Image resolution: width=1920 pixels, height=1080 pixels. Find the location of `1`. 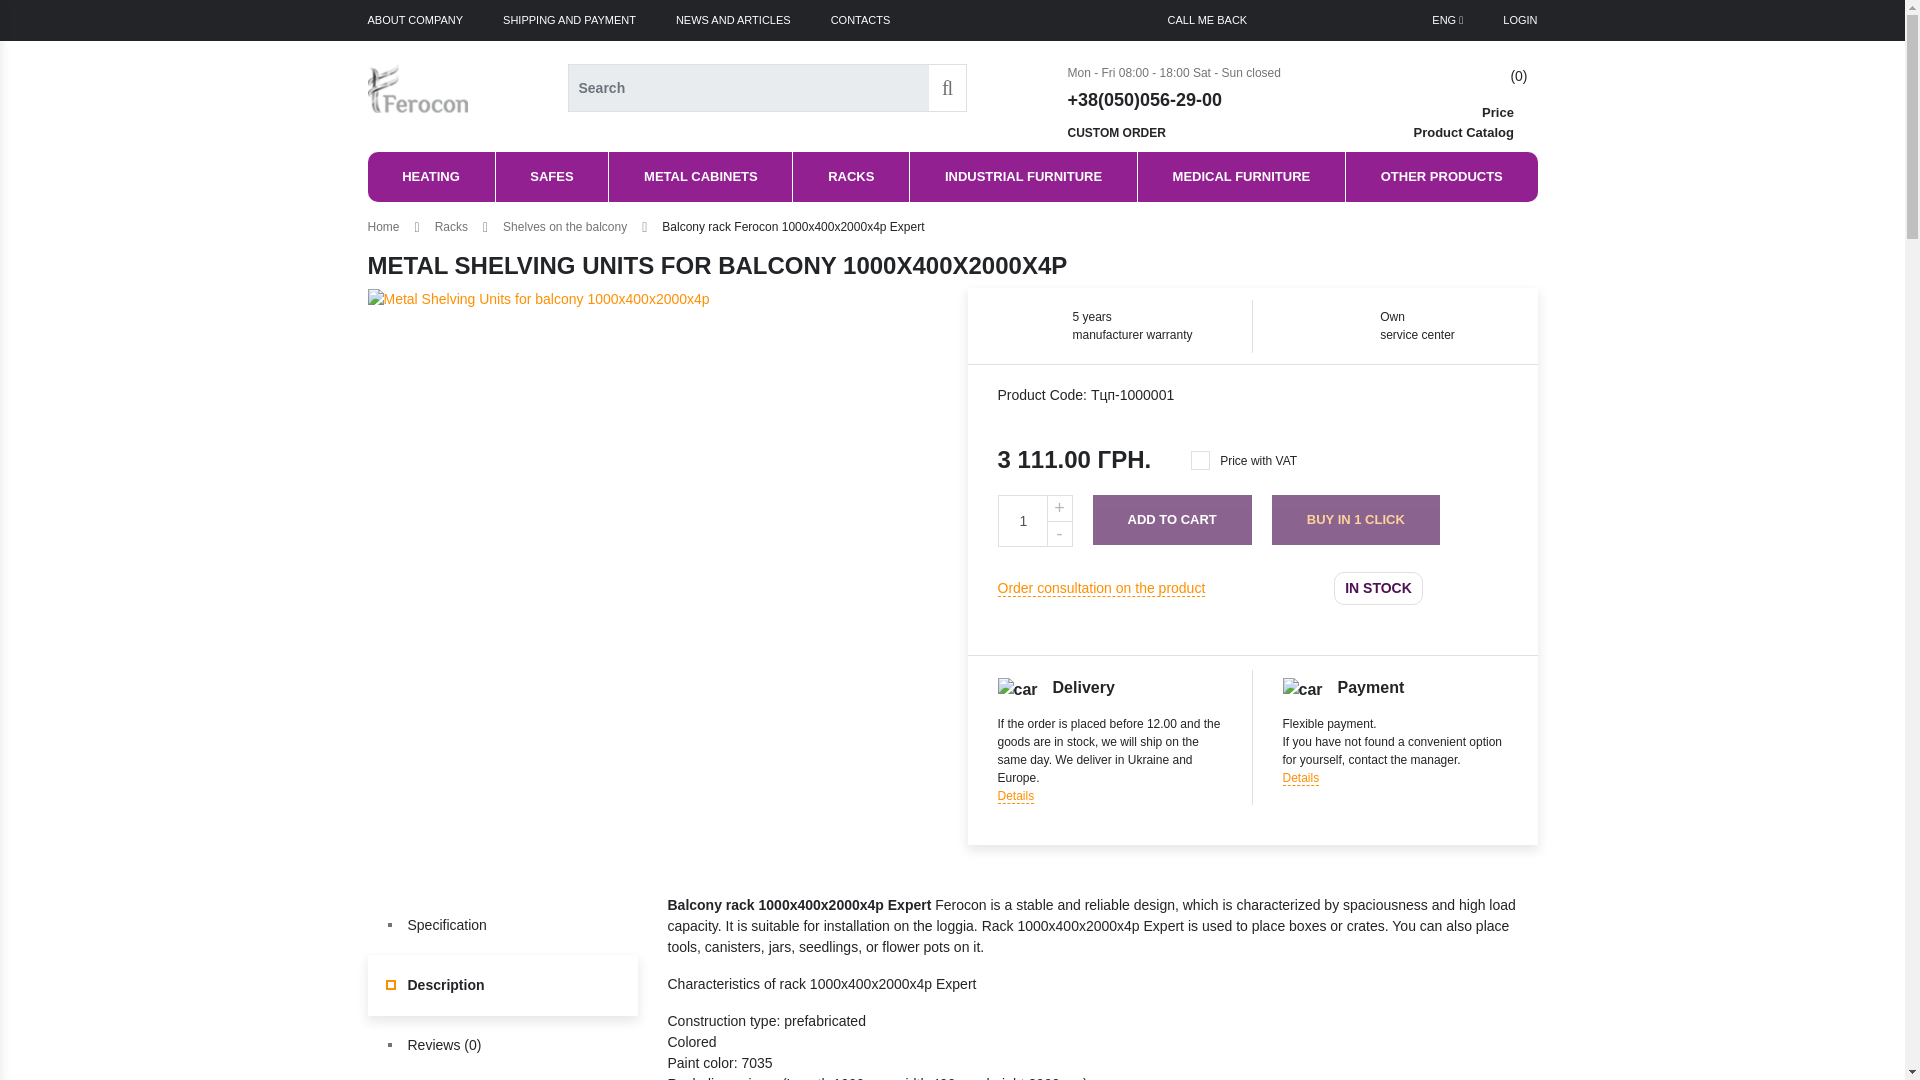

1 is located at coordinates (1023, 520).